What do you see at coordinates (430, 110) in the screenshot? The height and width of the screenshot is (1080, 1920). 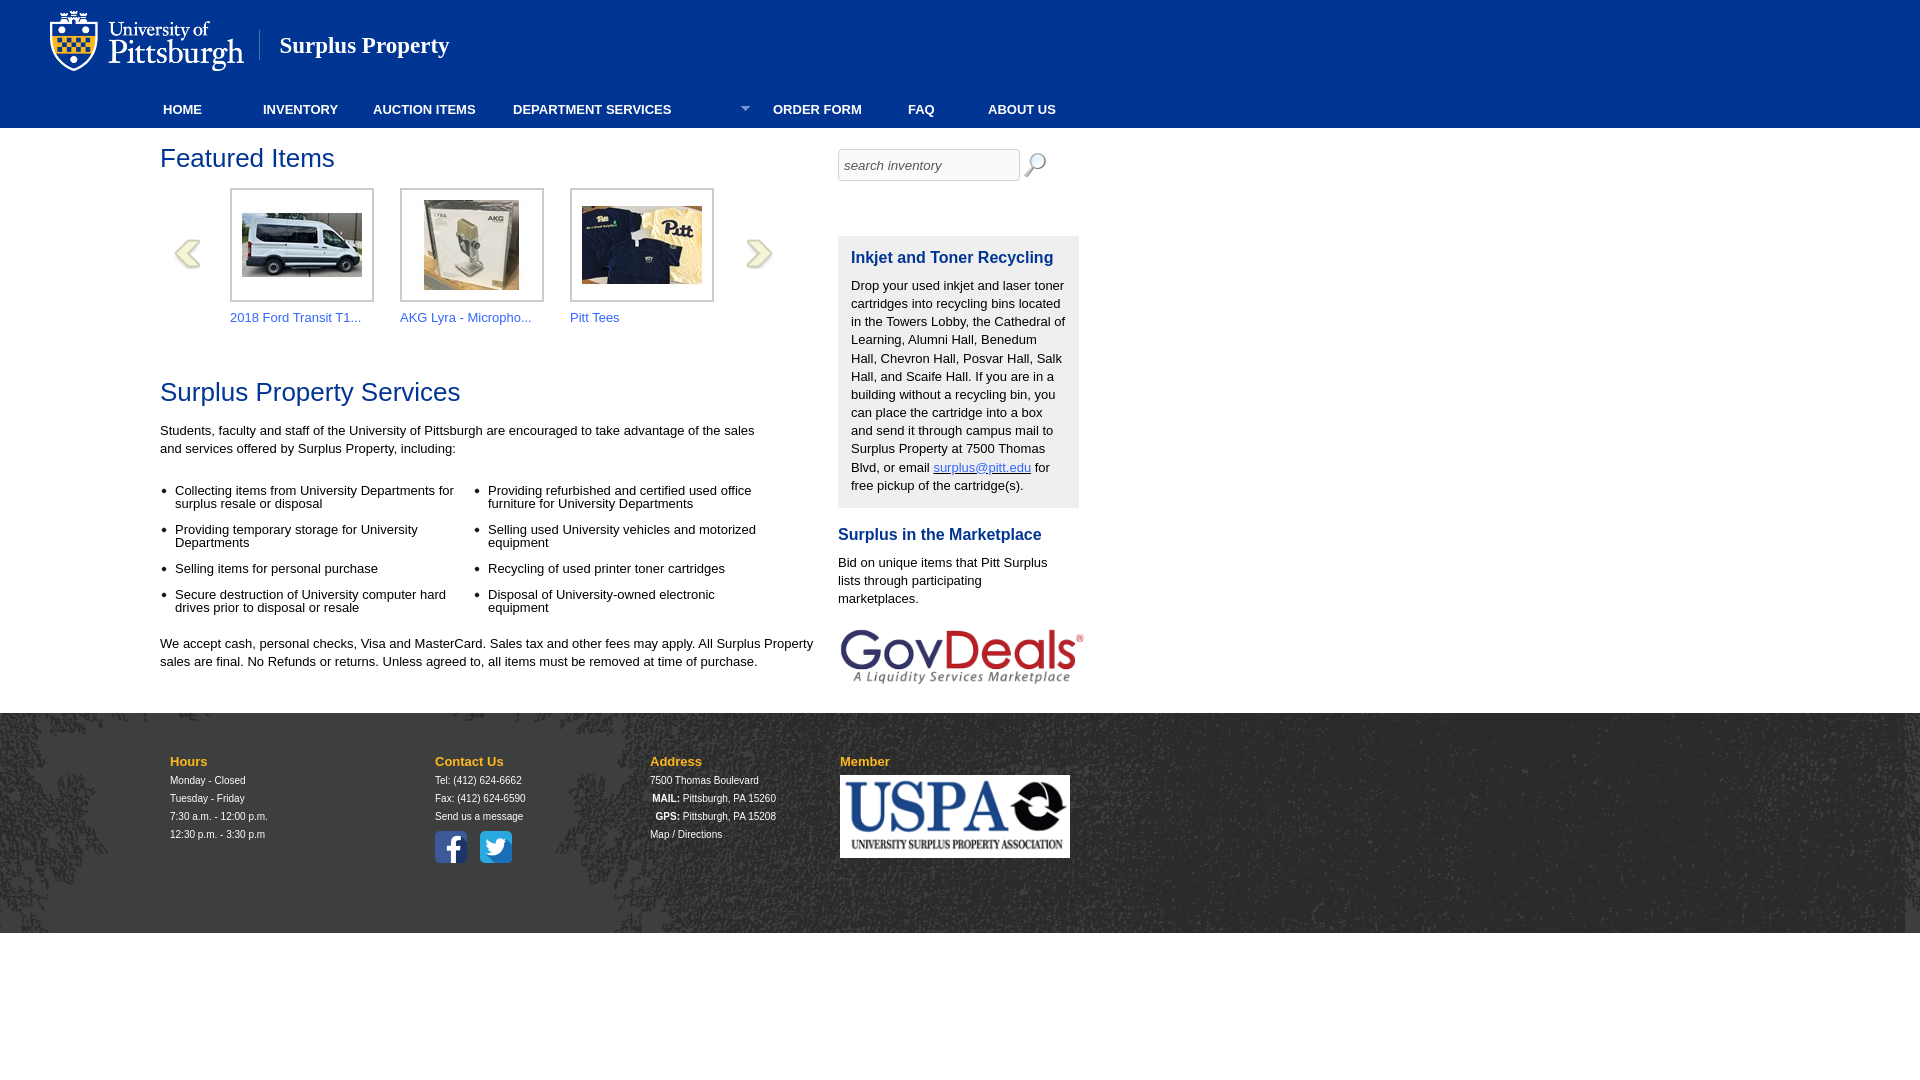 I see `AUCTION ITEMS` at bounding box center [430, 110].